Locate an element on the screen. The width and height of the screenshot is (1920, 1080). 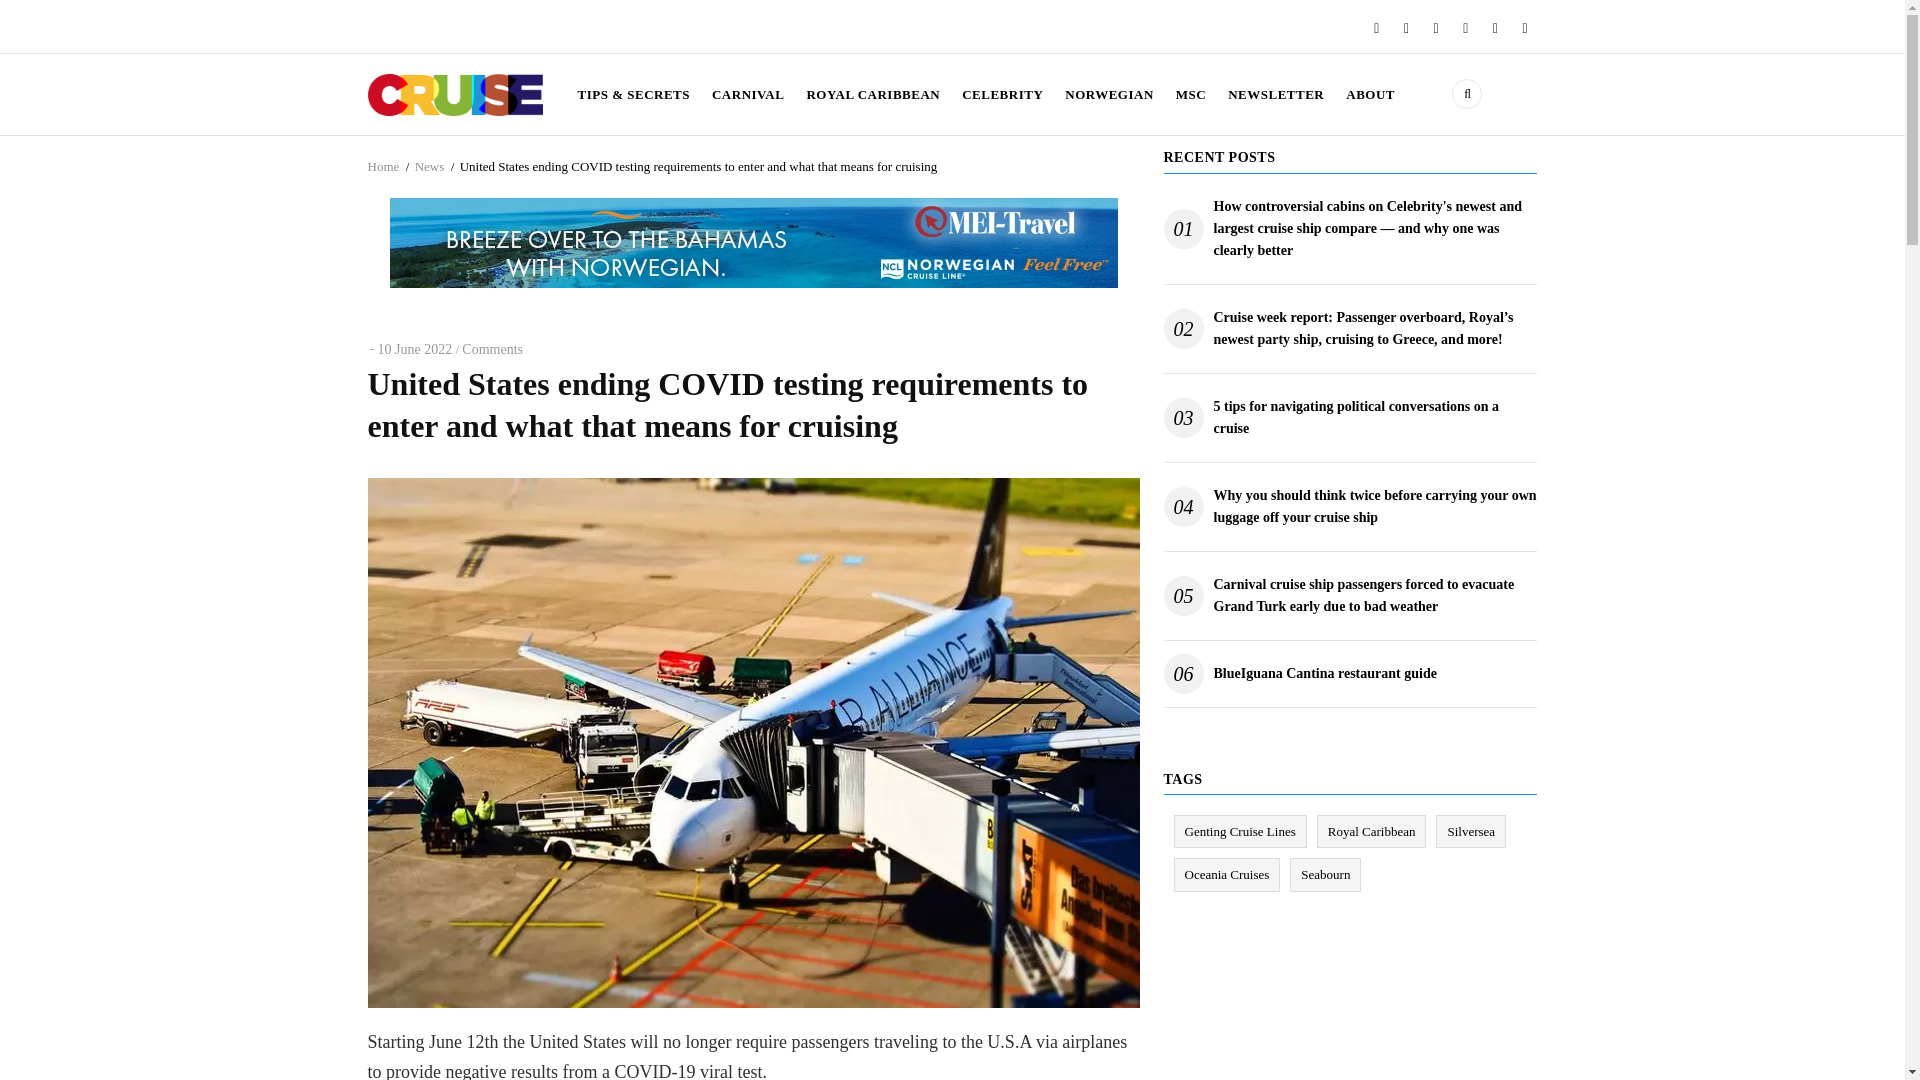
News is located at coordinates (430, 166).